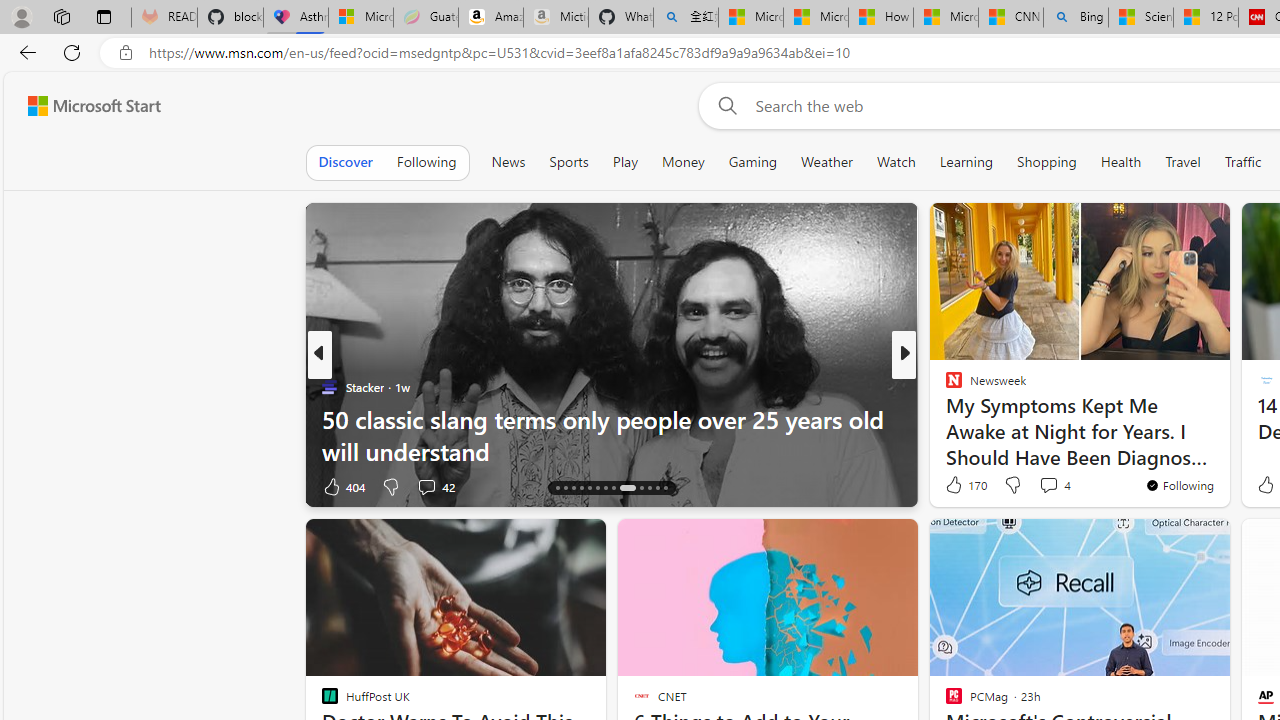  What do you see at coordinates (1048, 486) in the screenshot?
I see `View comments 231 Comment` at bounding box center [1048, 486].